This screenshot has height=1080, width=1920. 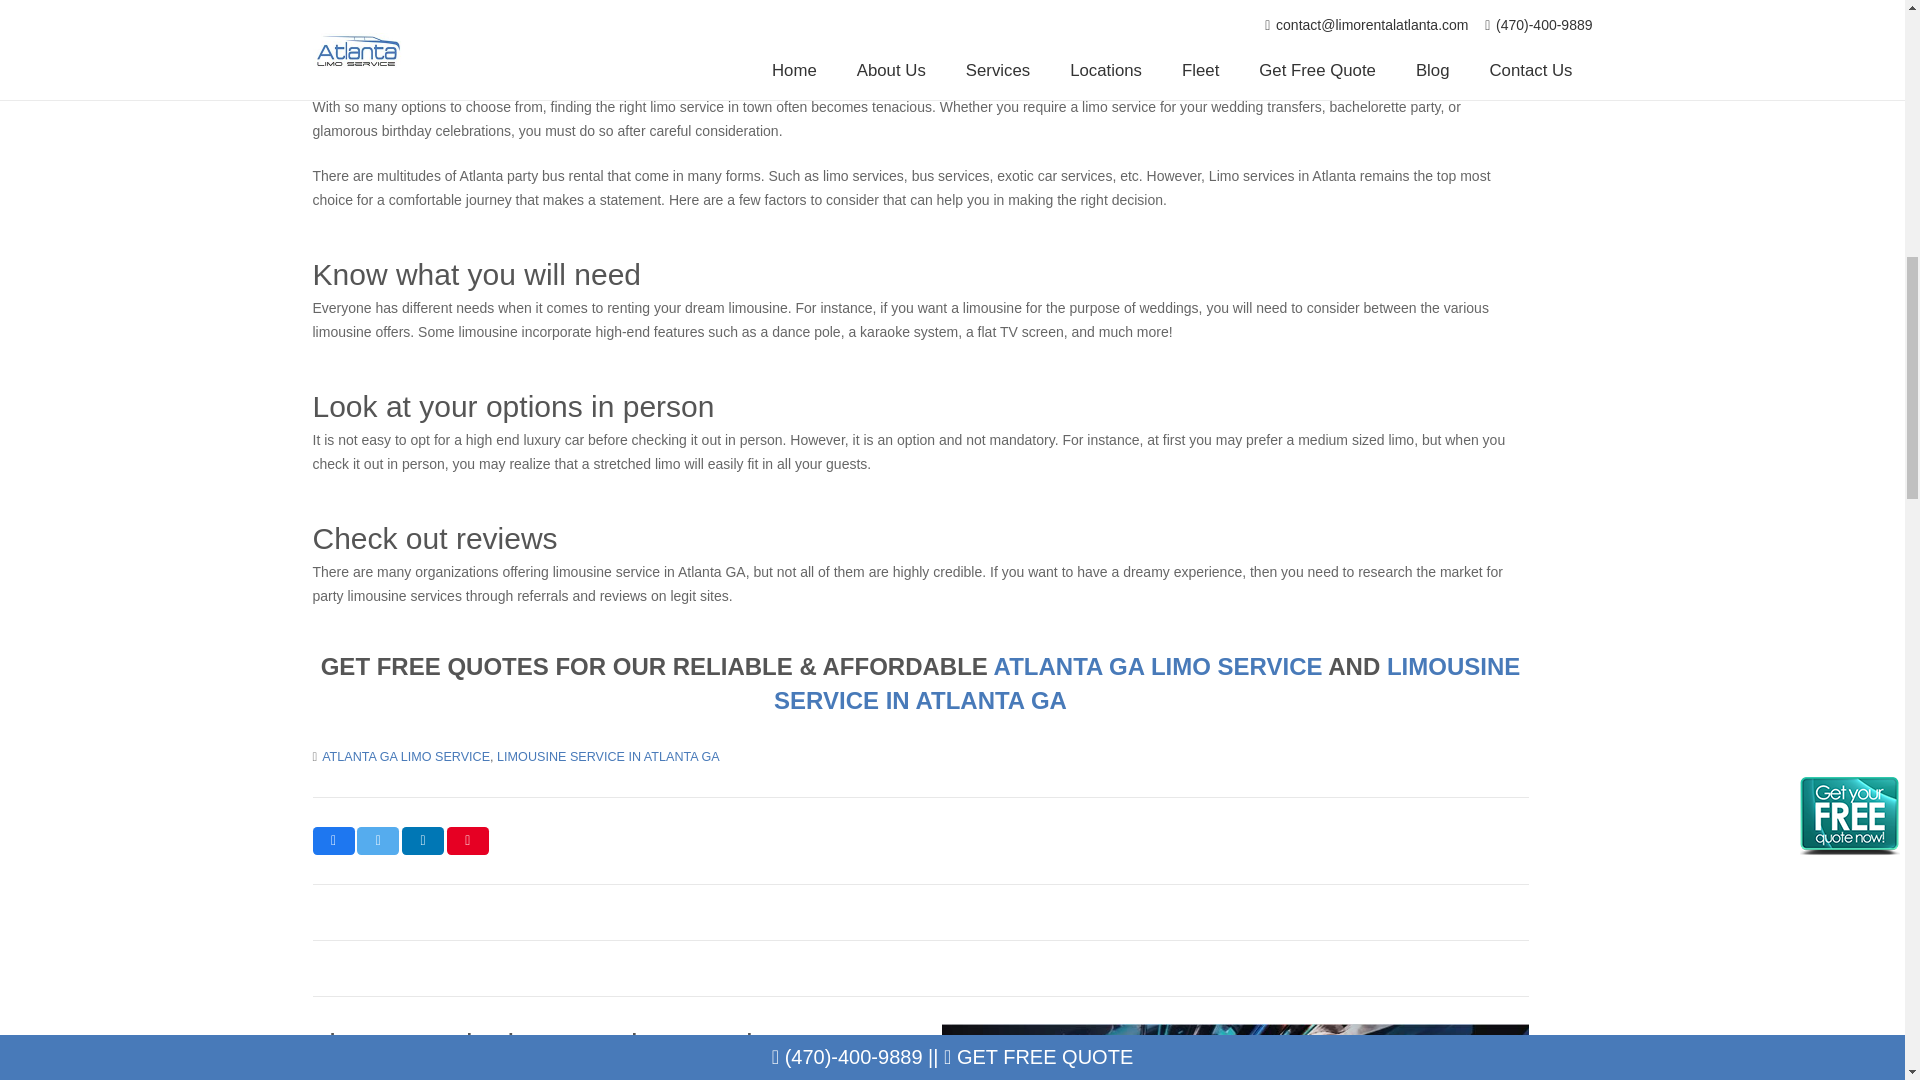 I want to click on ATLANTA GA LIMO SERVICE, so click(x=406, y=756).